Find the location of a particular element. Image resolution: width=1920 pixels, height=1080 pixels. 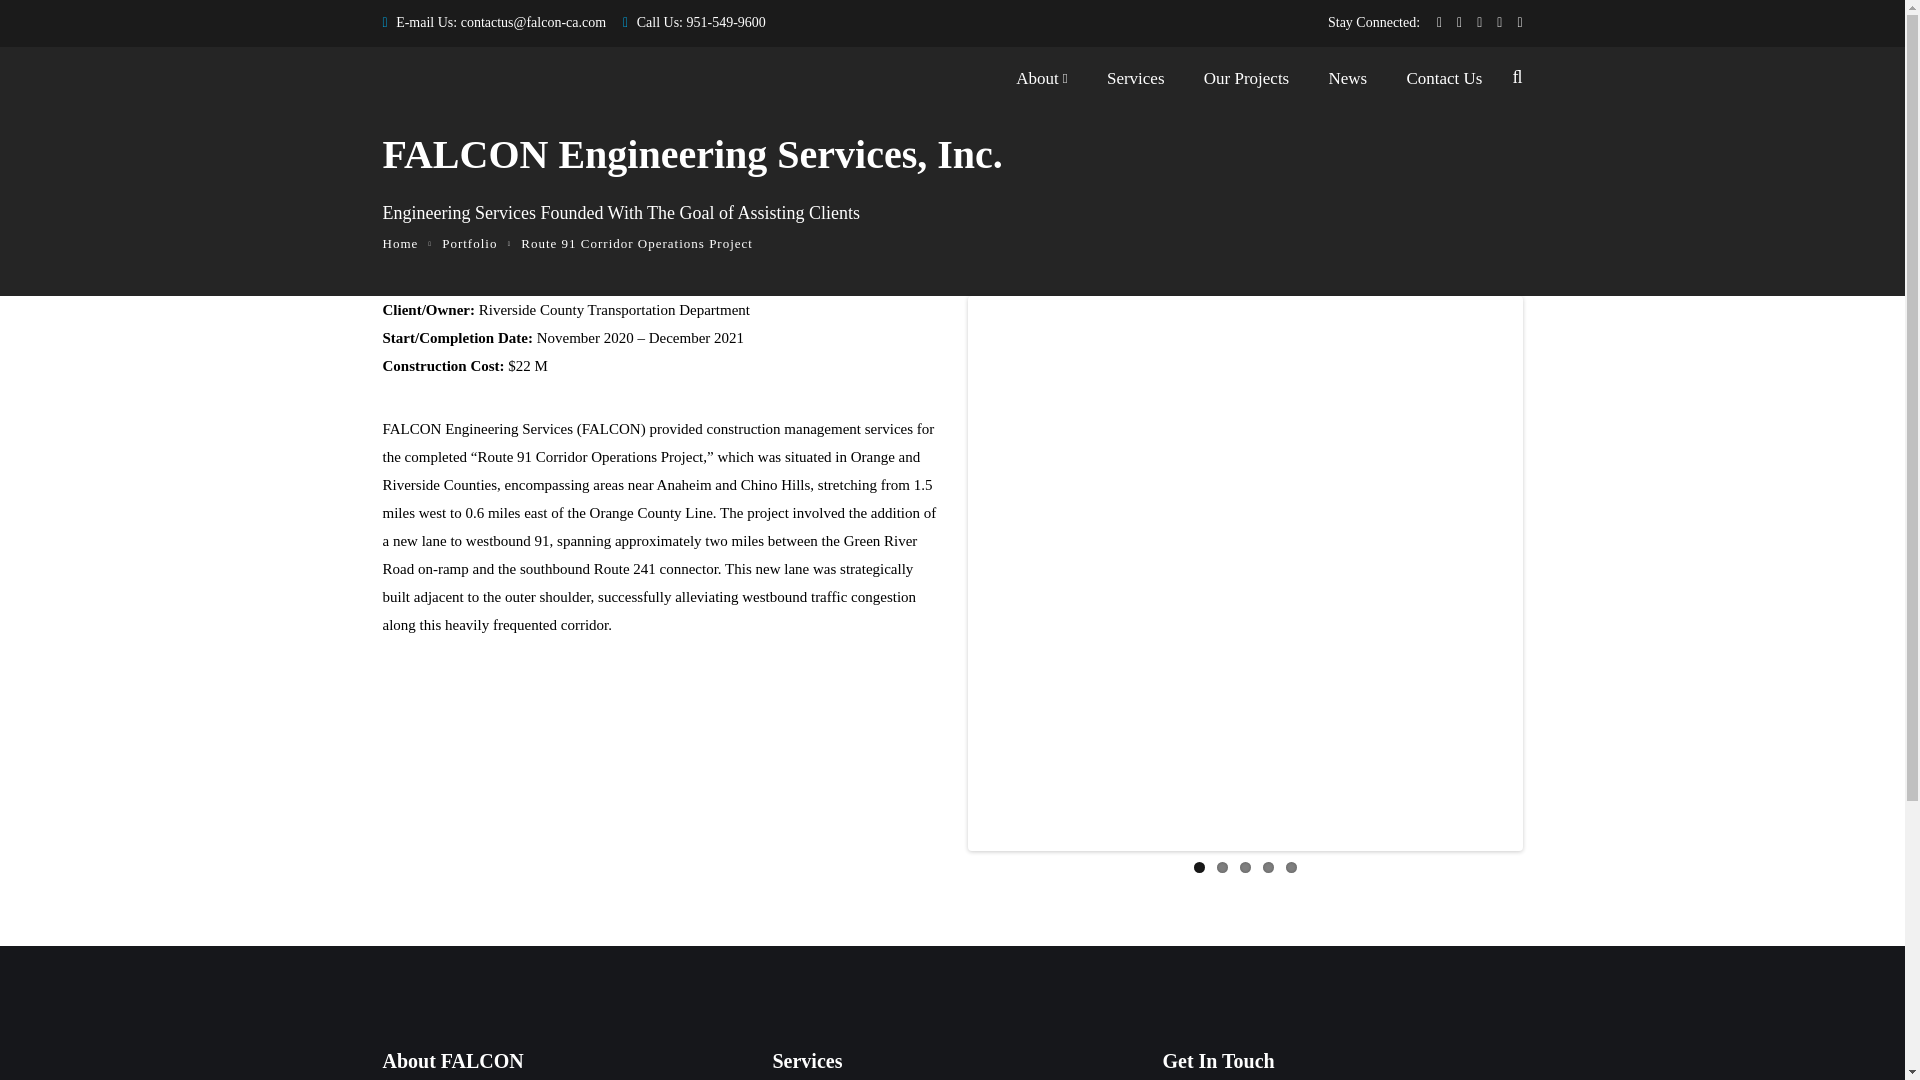

News is located at coordinates (1348, 83).